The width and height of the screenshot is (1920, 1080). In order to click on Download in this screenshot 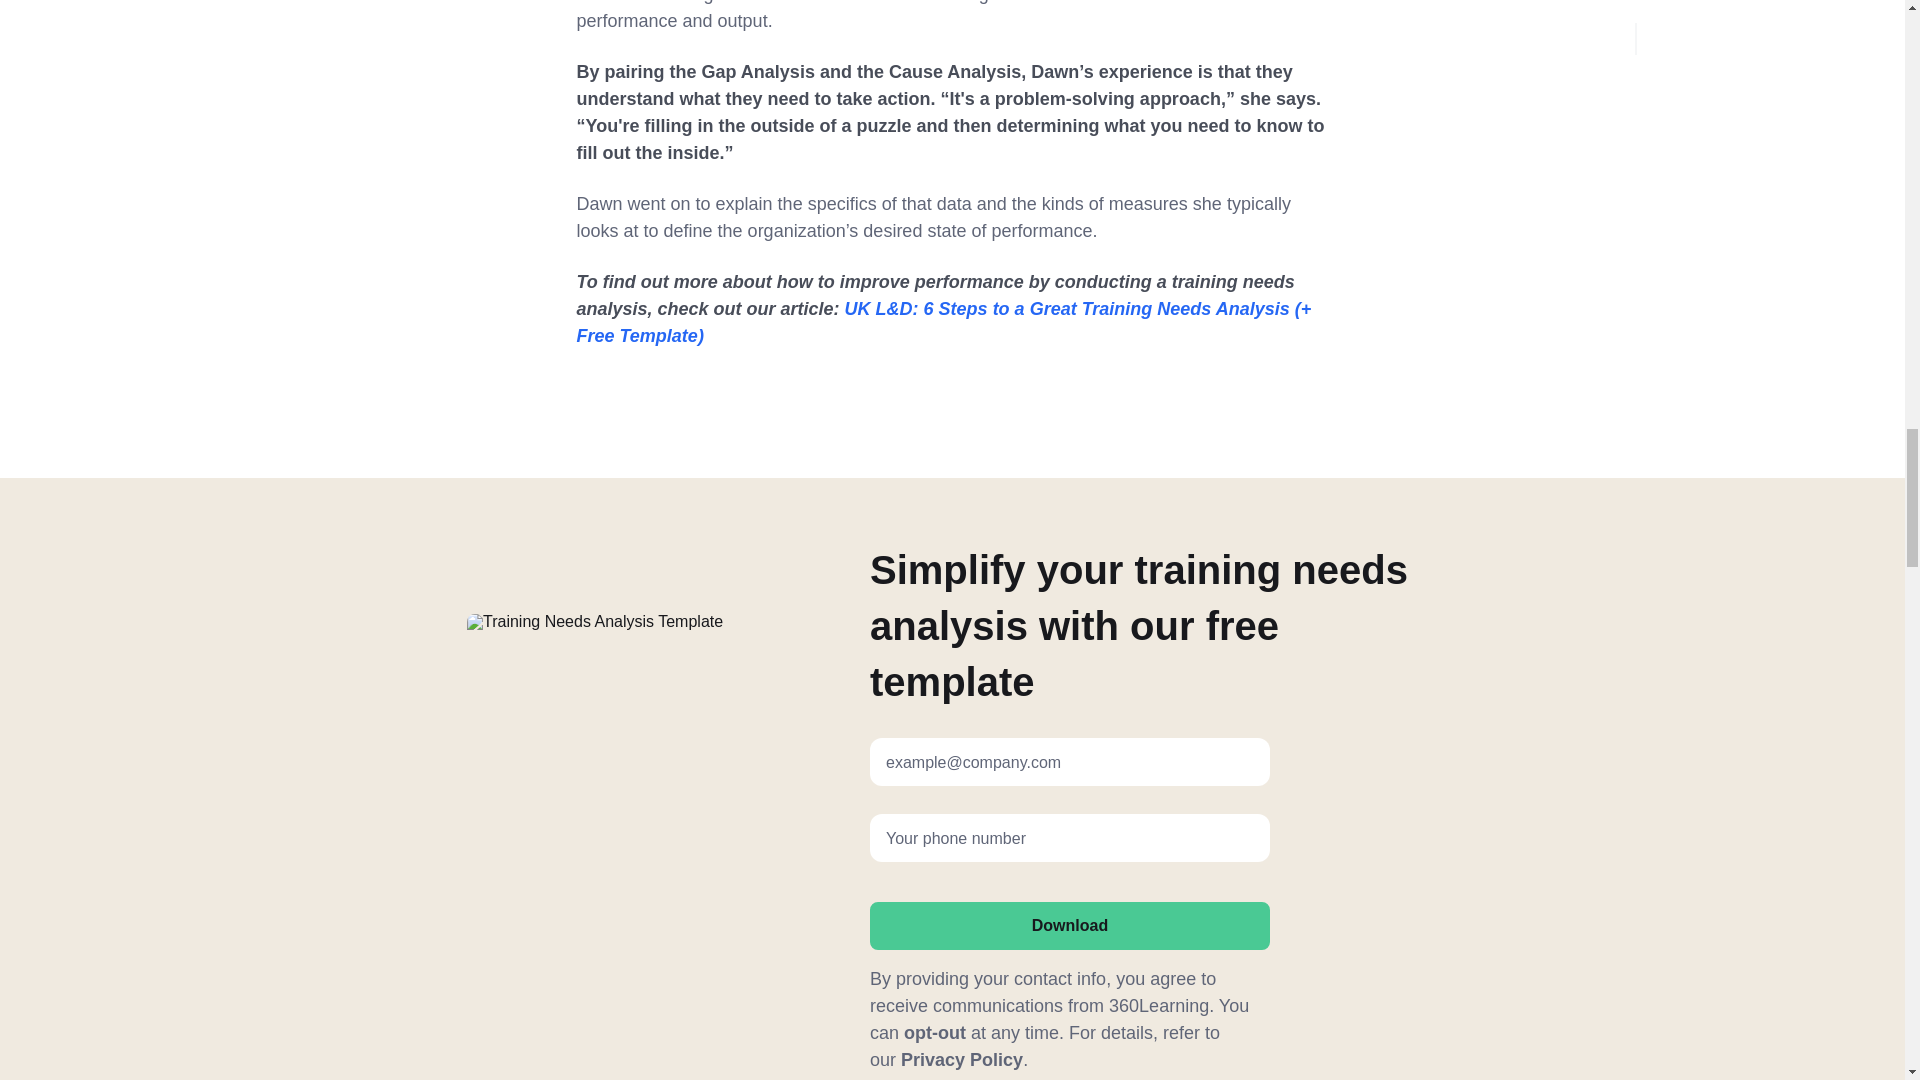, I will do `click(1069, 926)`.